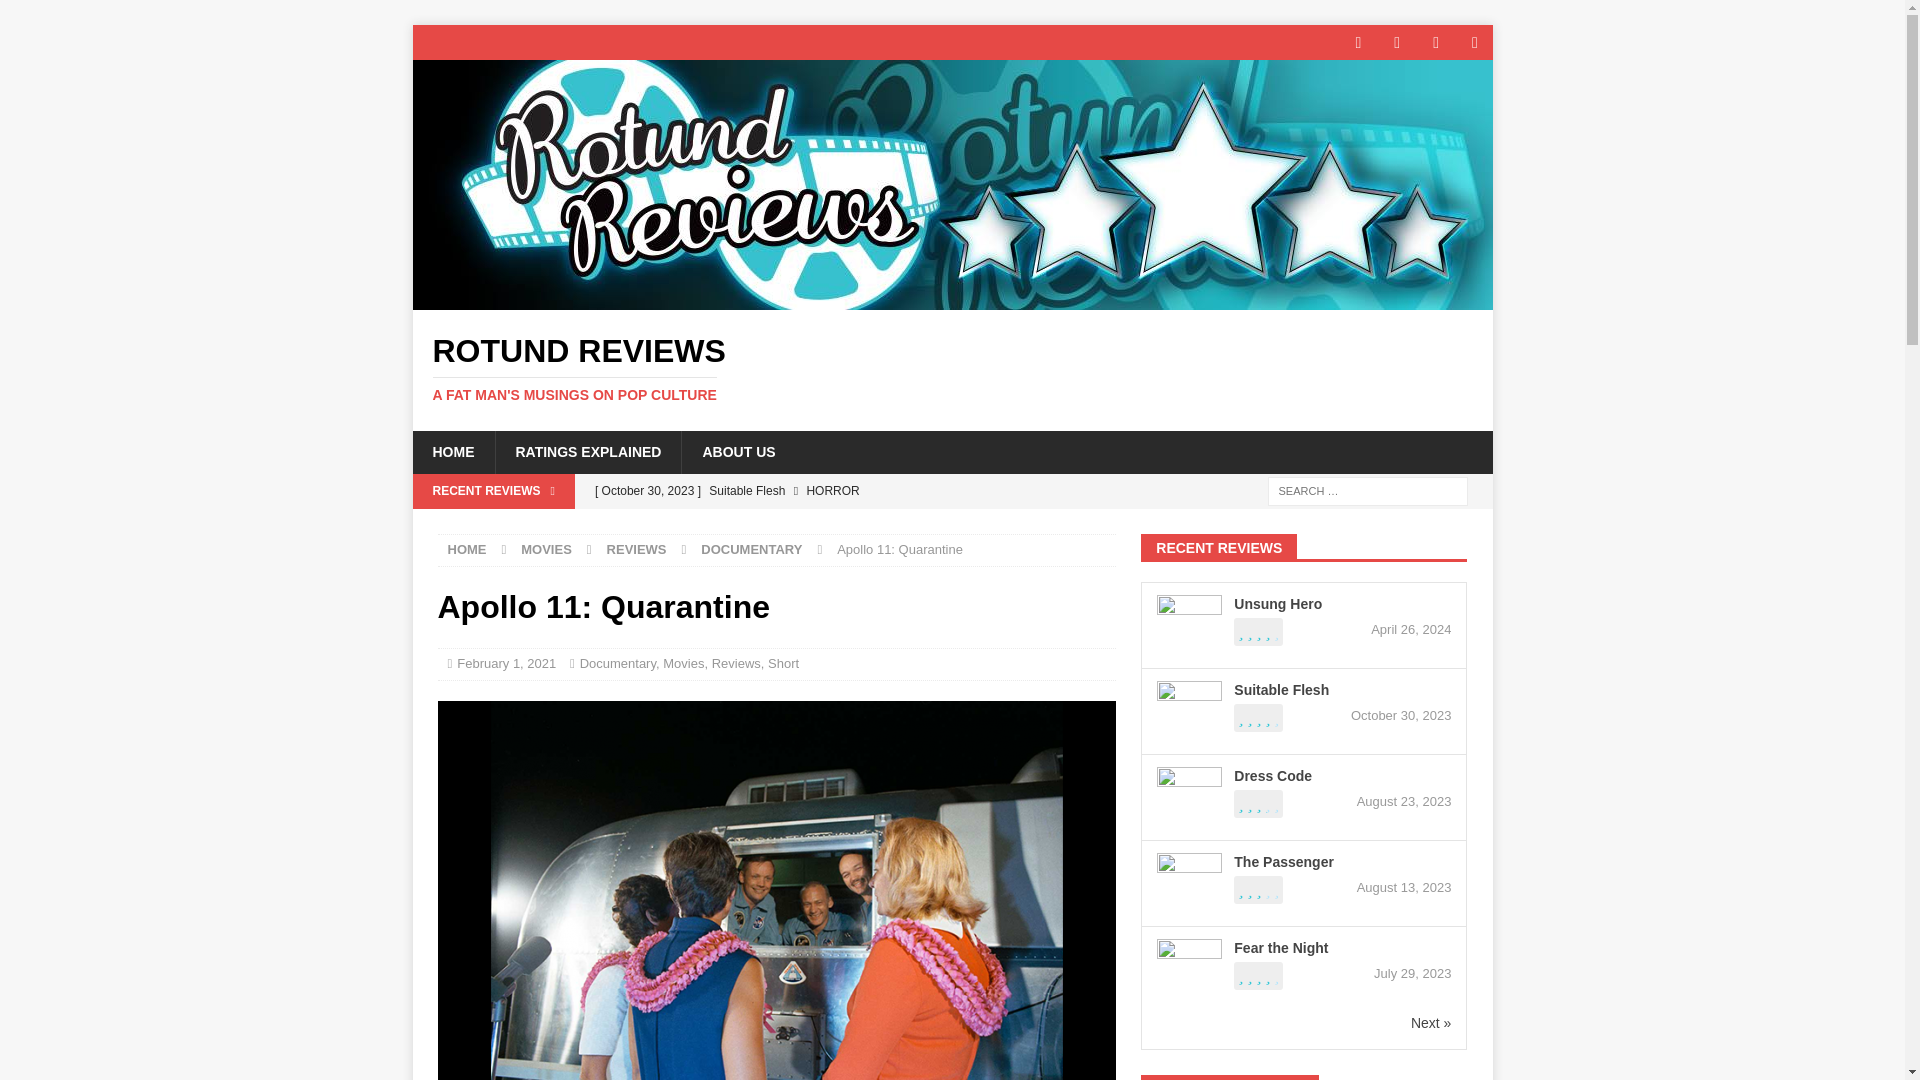 This screenshot has height=1080, width=1920. I want to click on MOVIES, so click(850, 490).